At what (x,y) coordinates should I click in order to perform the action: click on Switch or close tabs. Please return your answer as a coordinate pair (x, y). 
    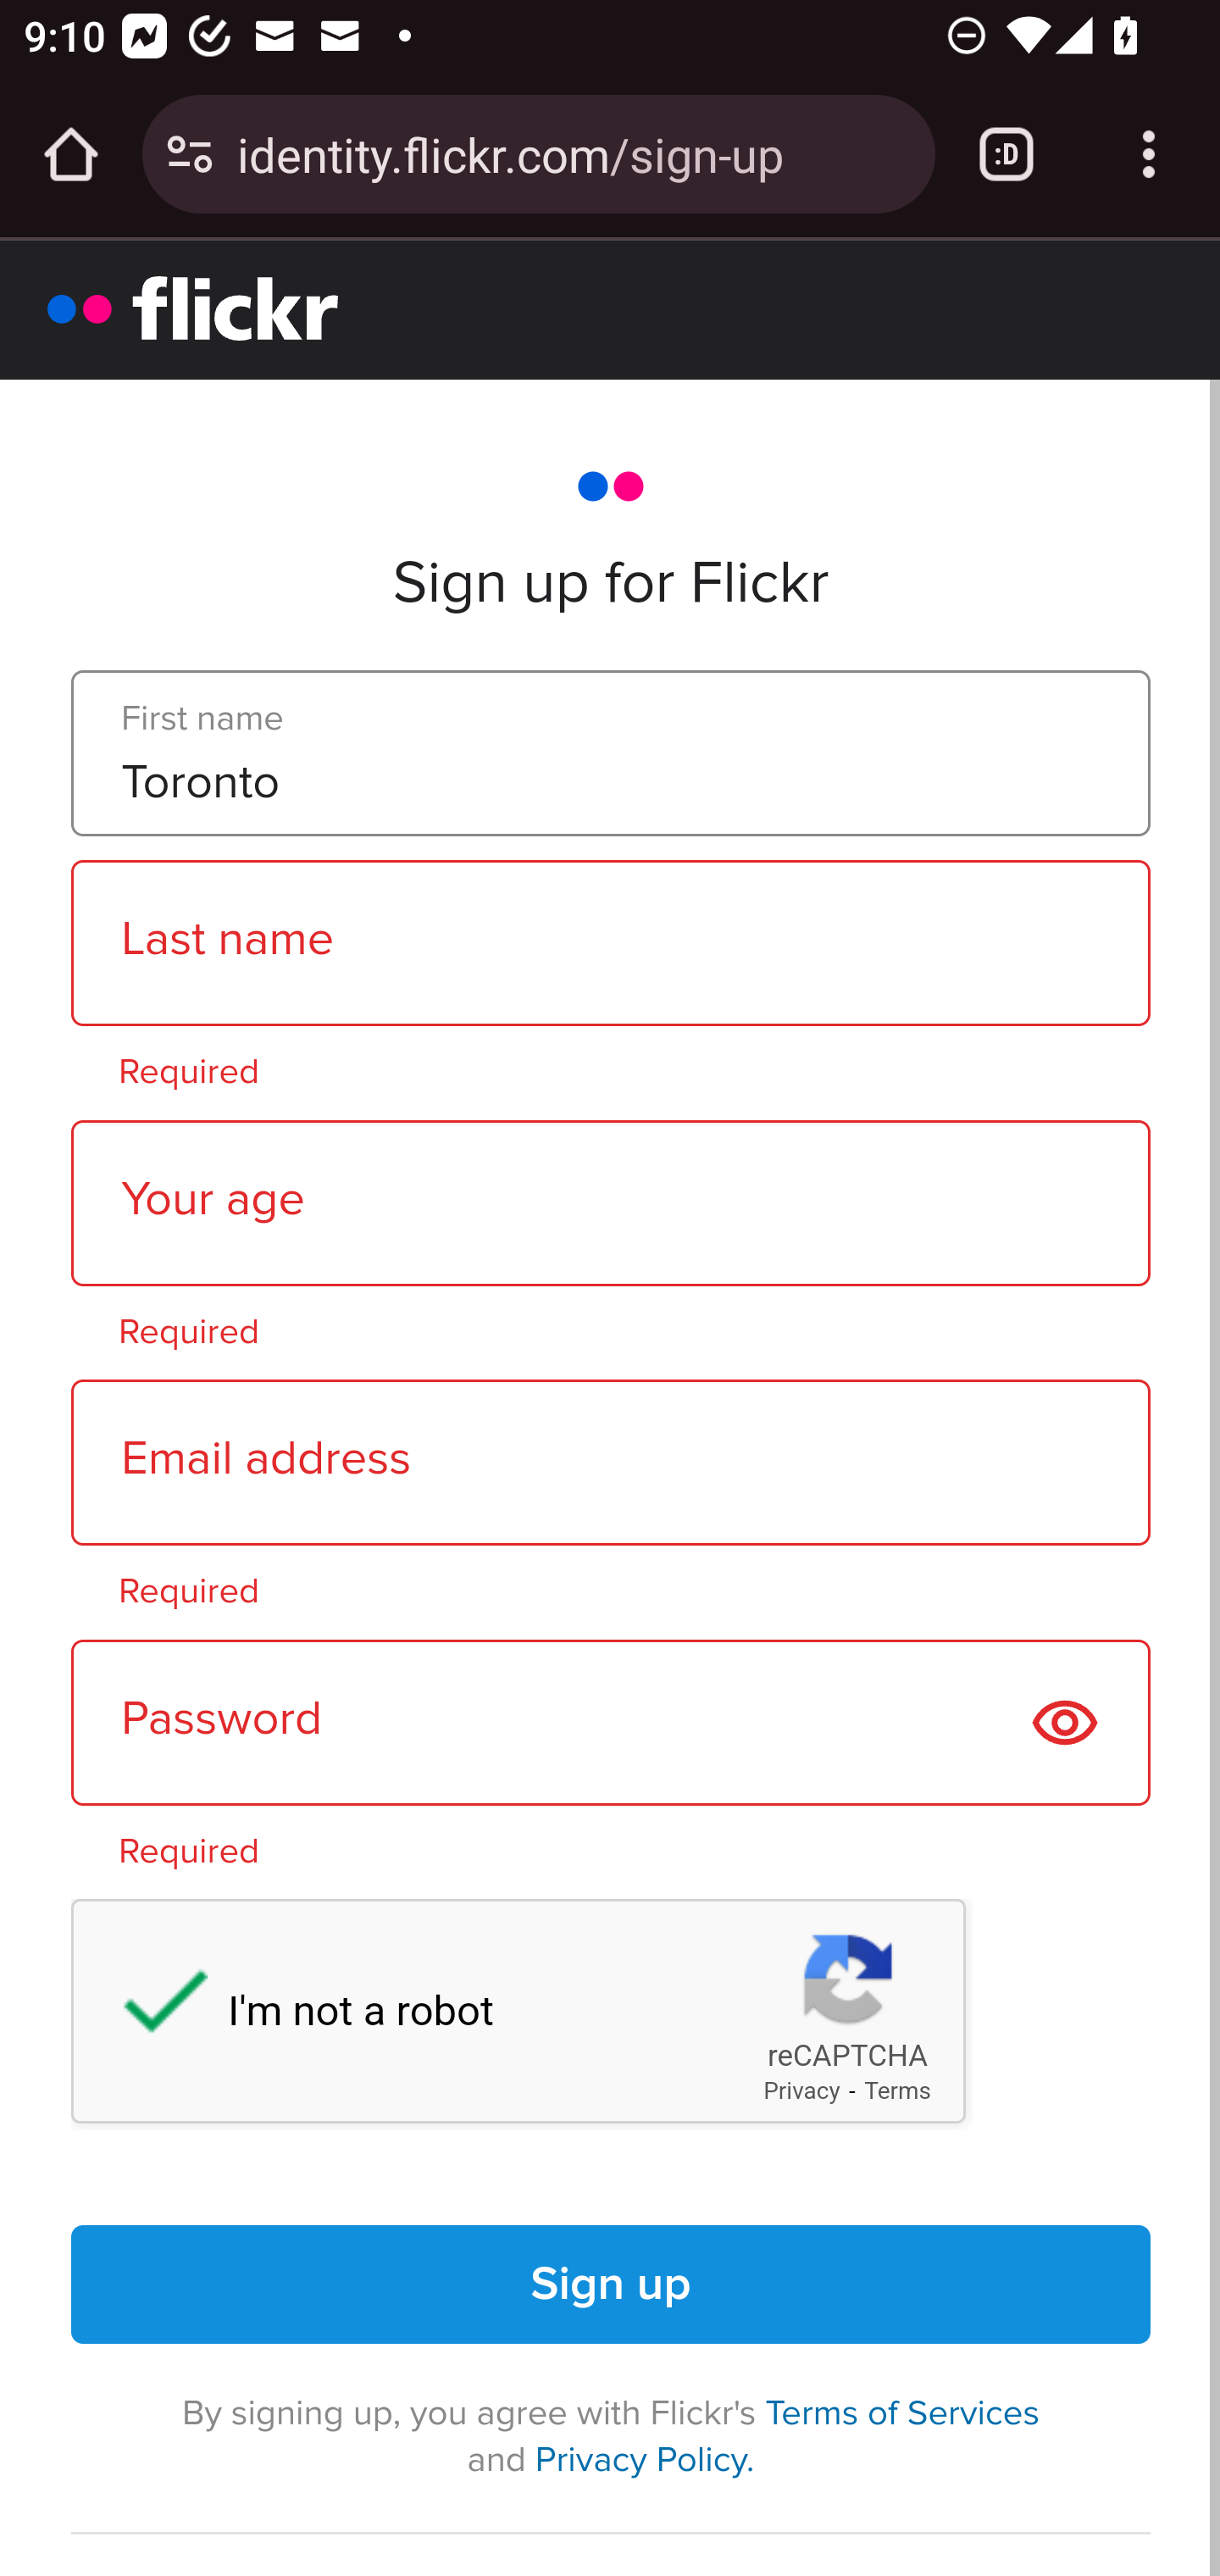
    Looking at the image, I should click on (1006, 154).